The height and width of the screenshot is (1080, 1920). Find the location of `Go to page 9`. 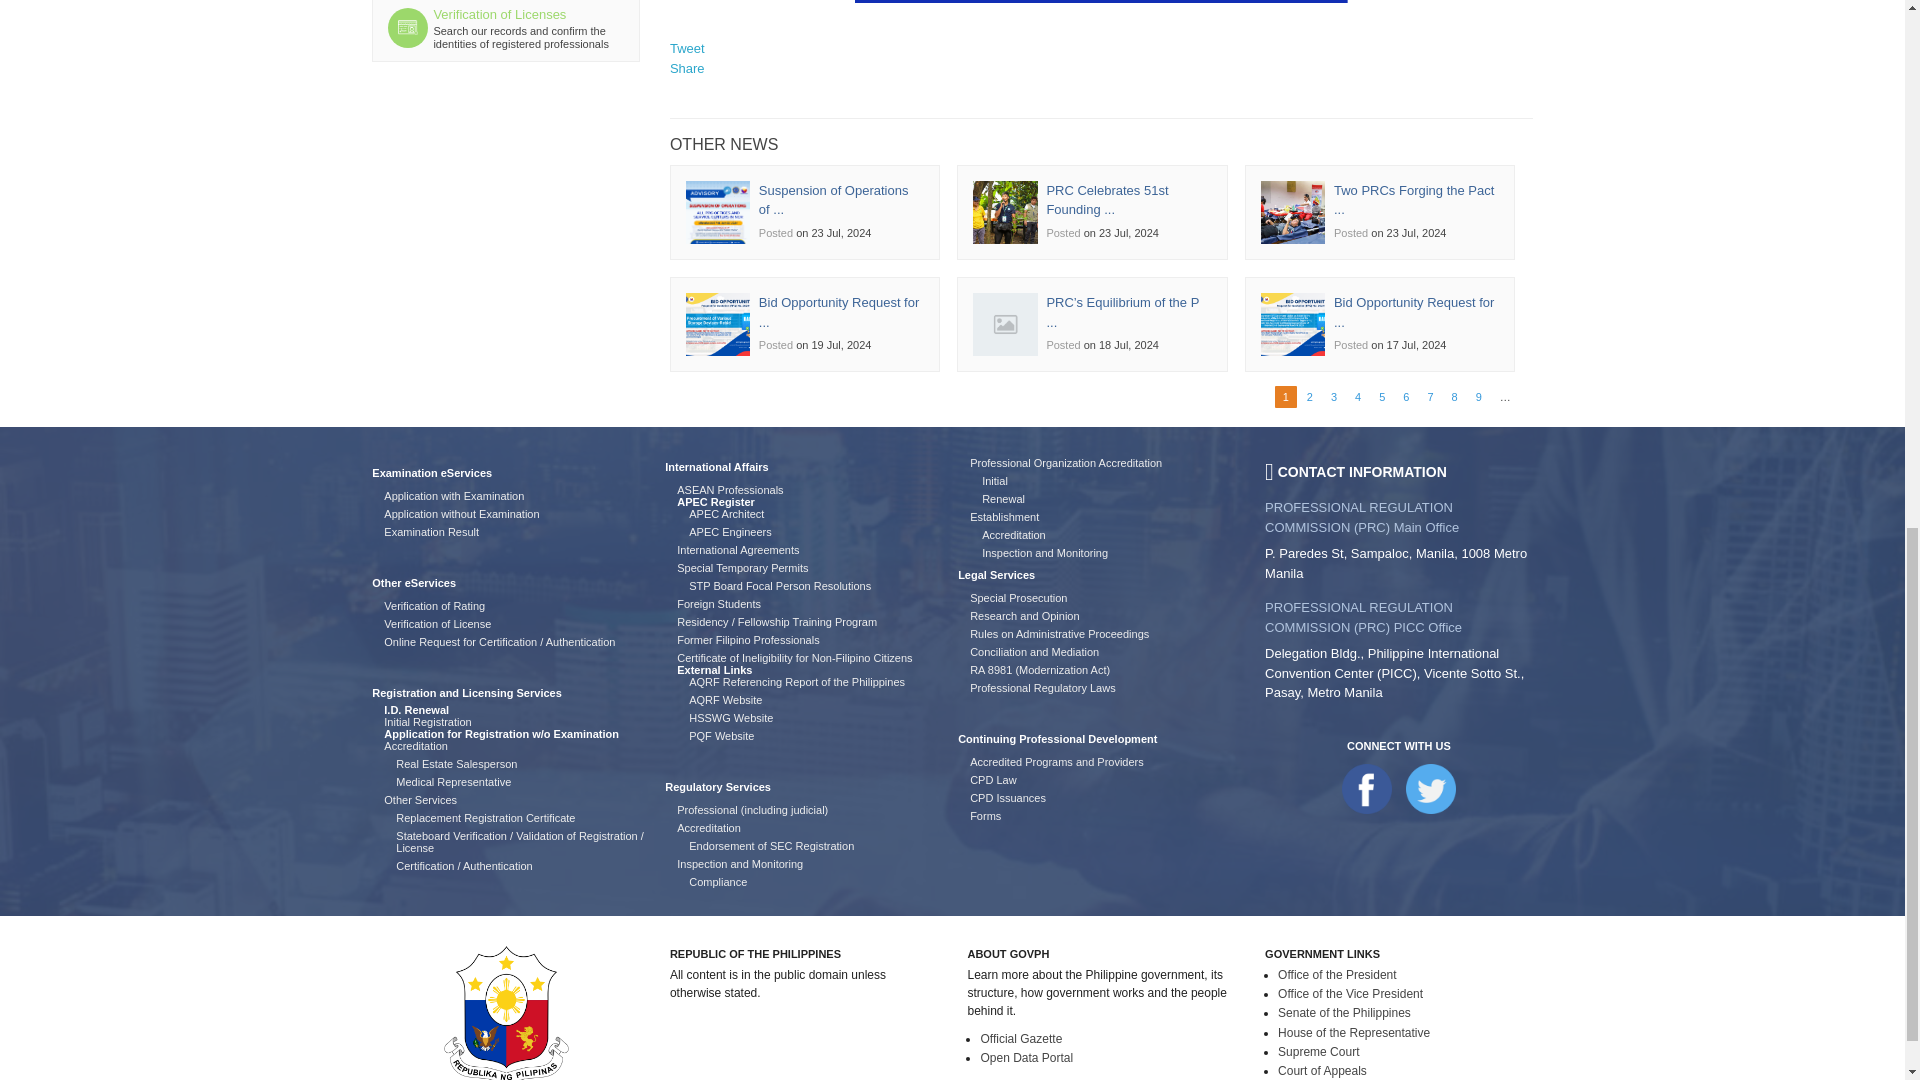

Go to page 9 is located at coordinates (1479, 396).